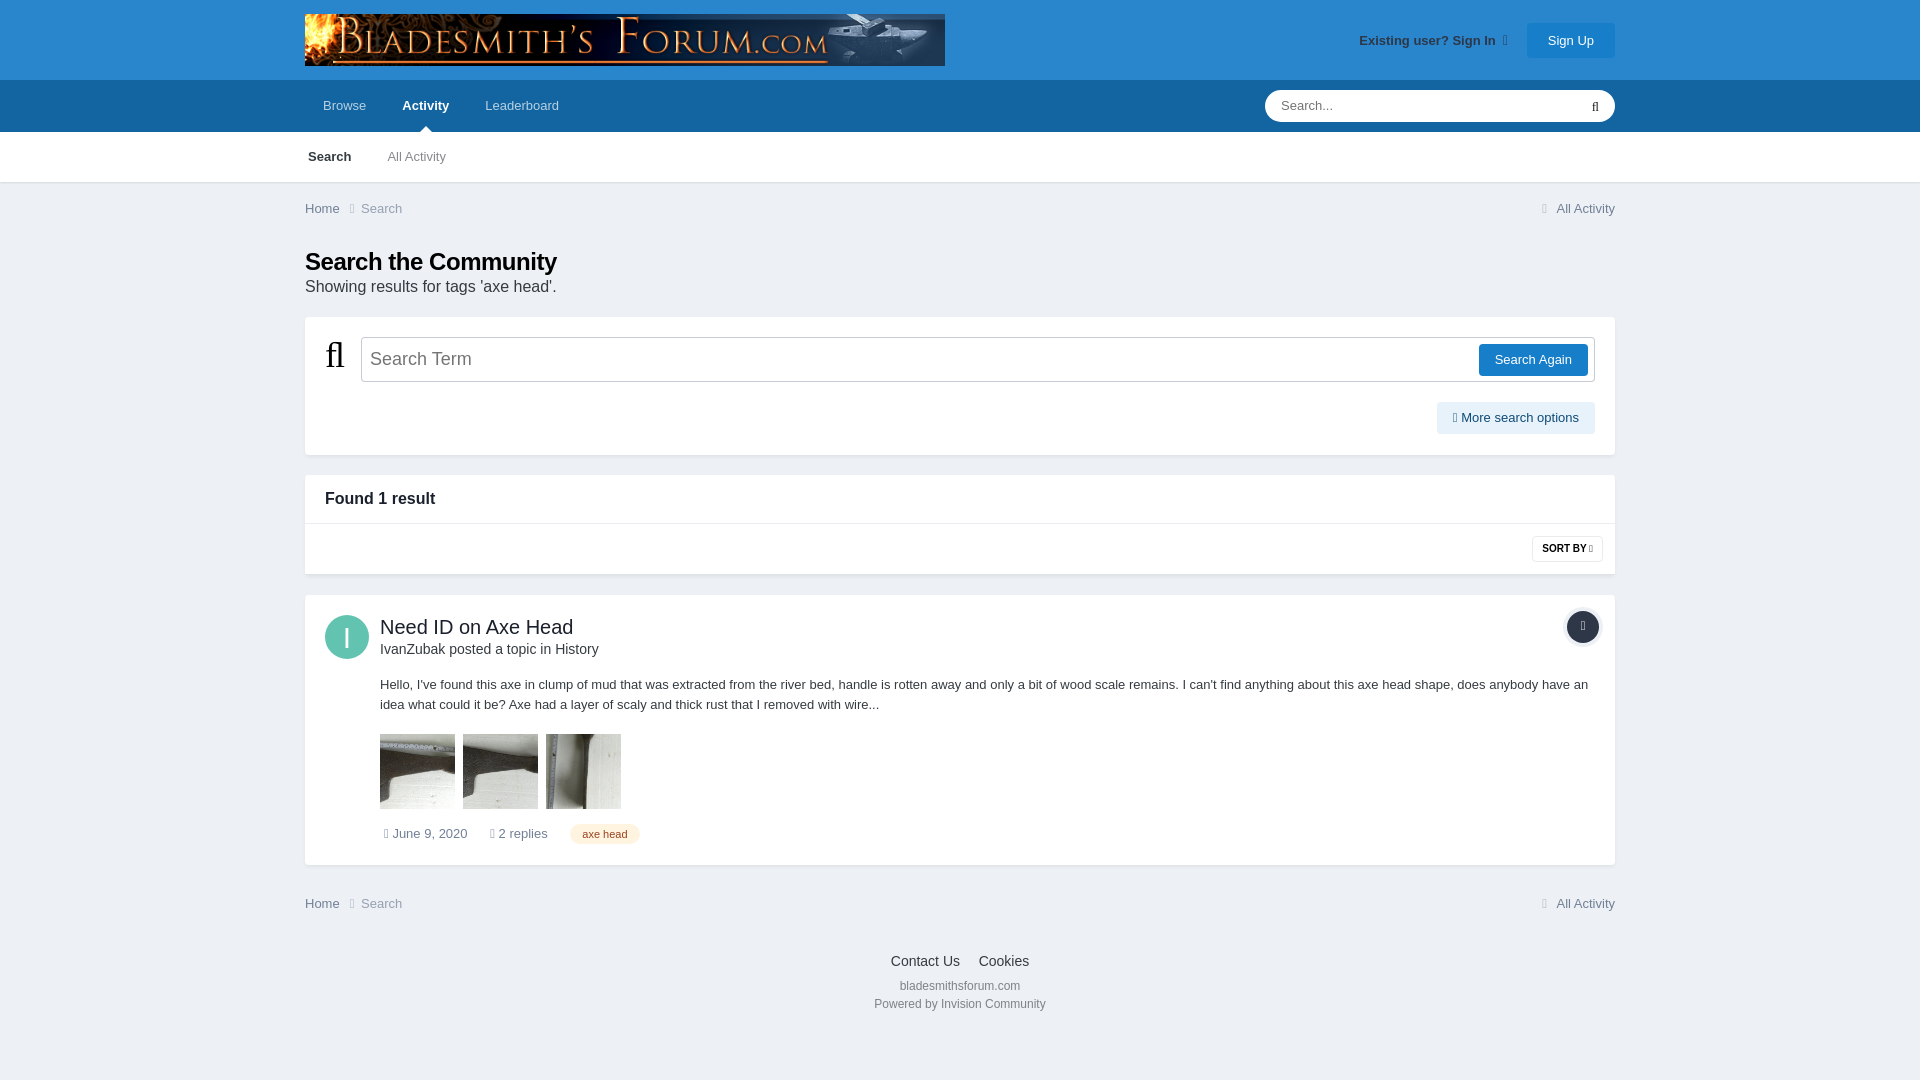 This screenshot has width=1920, height=1080. What do you see at coordinates (1532, 360) in the screenshot?
I see `Search Again` at bounding box center [1532, 360].